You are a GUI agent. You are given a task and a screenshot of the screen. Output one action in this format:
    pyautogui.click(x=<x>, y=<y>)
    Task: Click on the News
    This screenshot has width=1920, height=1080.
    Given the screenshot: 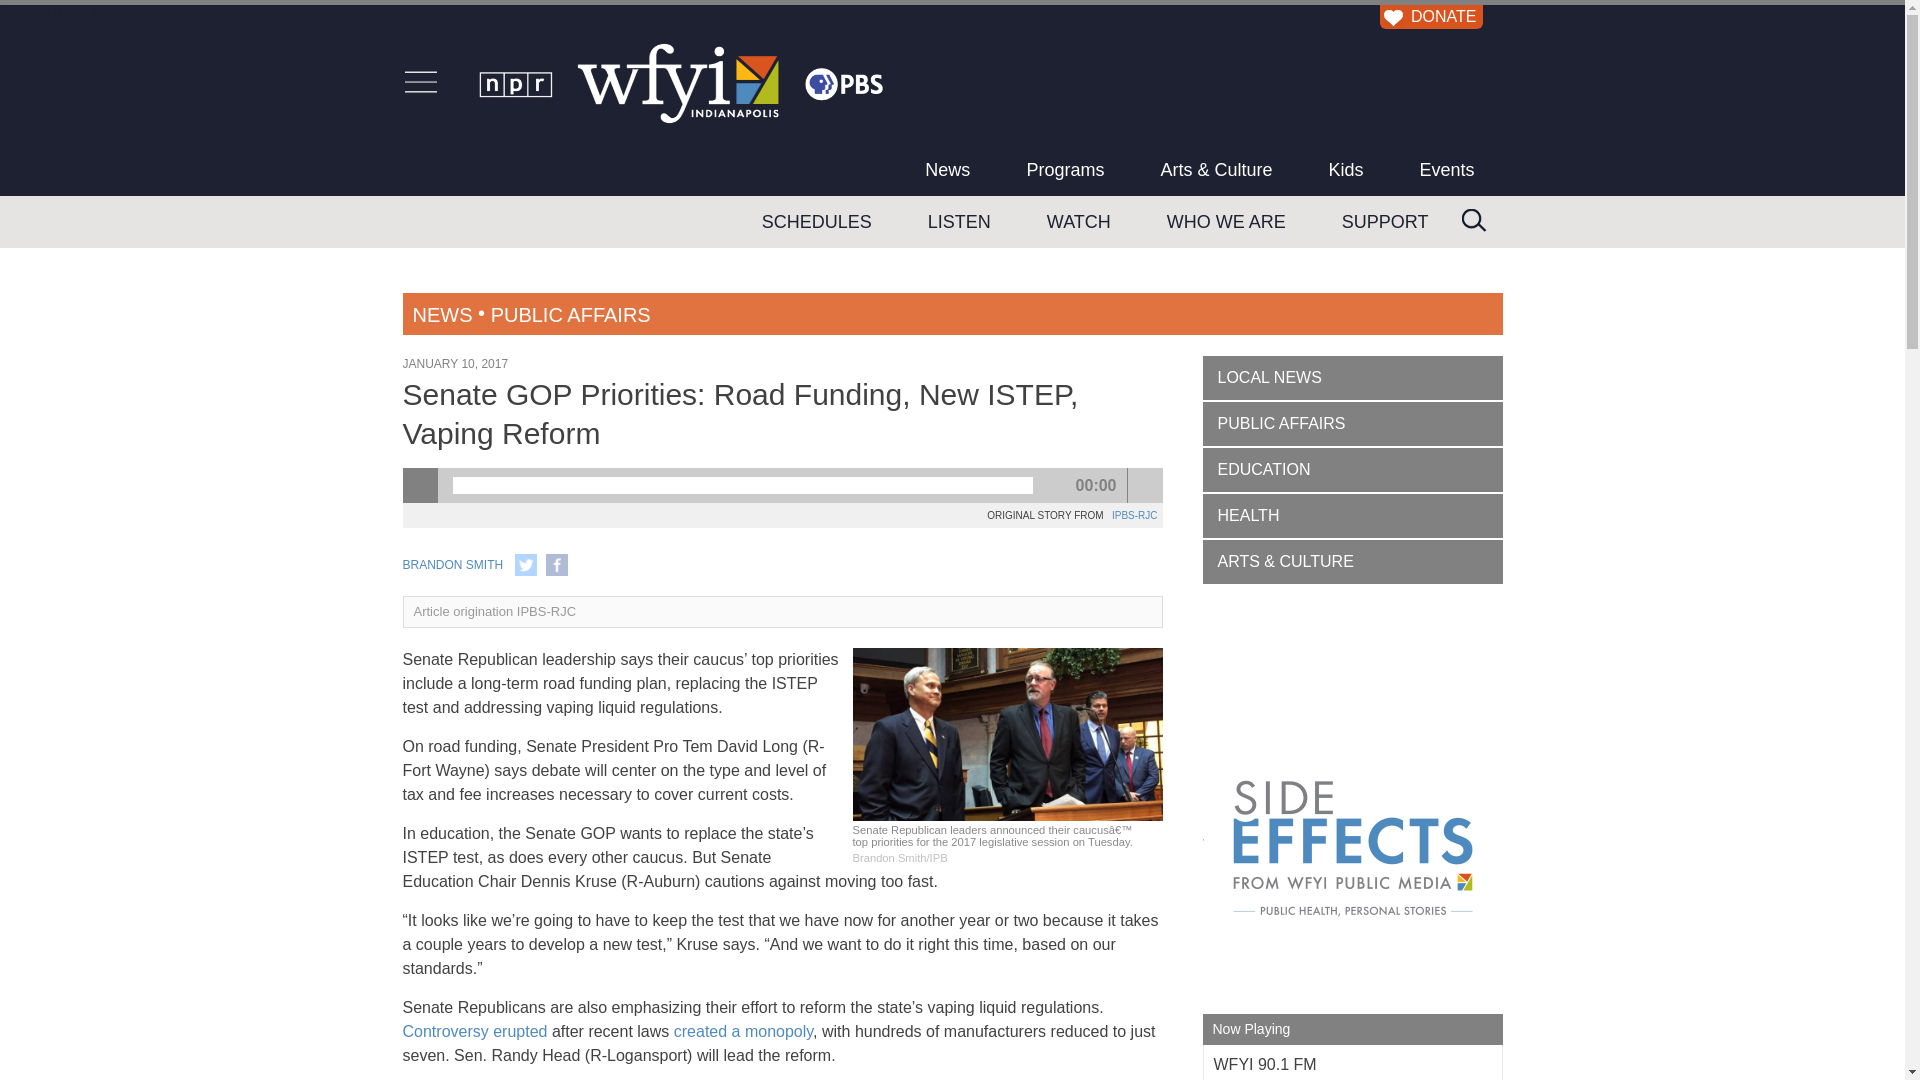 What is the action you would take?
    pyautogui.click(x=947, y=169)
    